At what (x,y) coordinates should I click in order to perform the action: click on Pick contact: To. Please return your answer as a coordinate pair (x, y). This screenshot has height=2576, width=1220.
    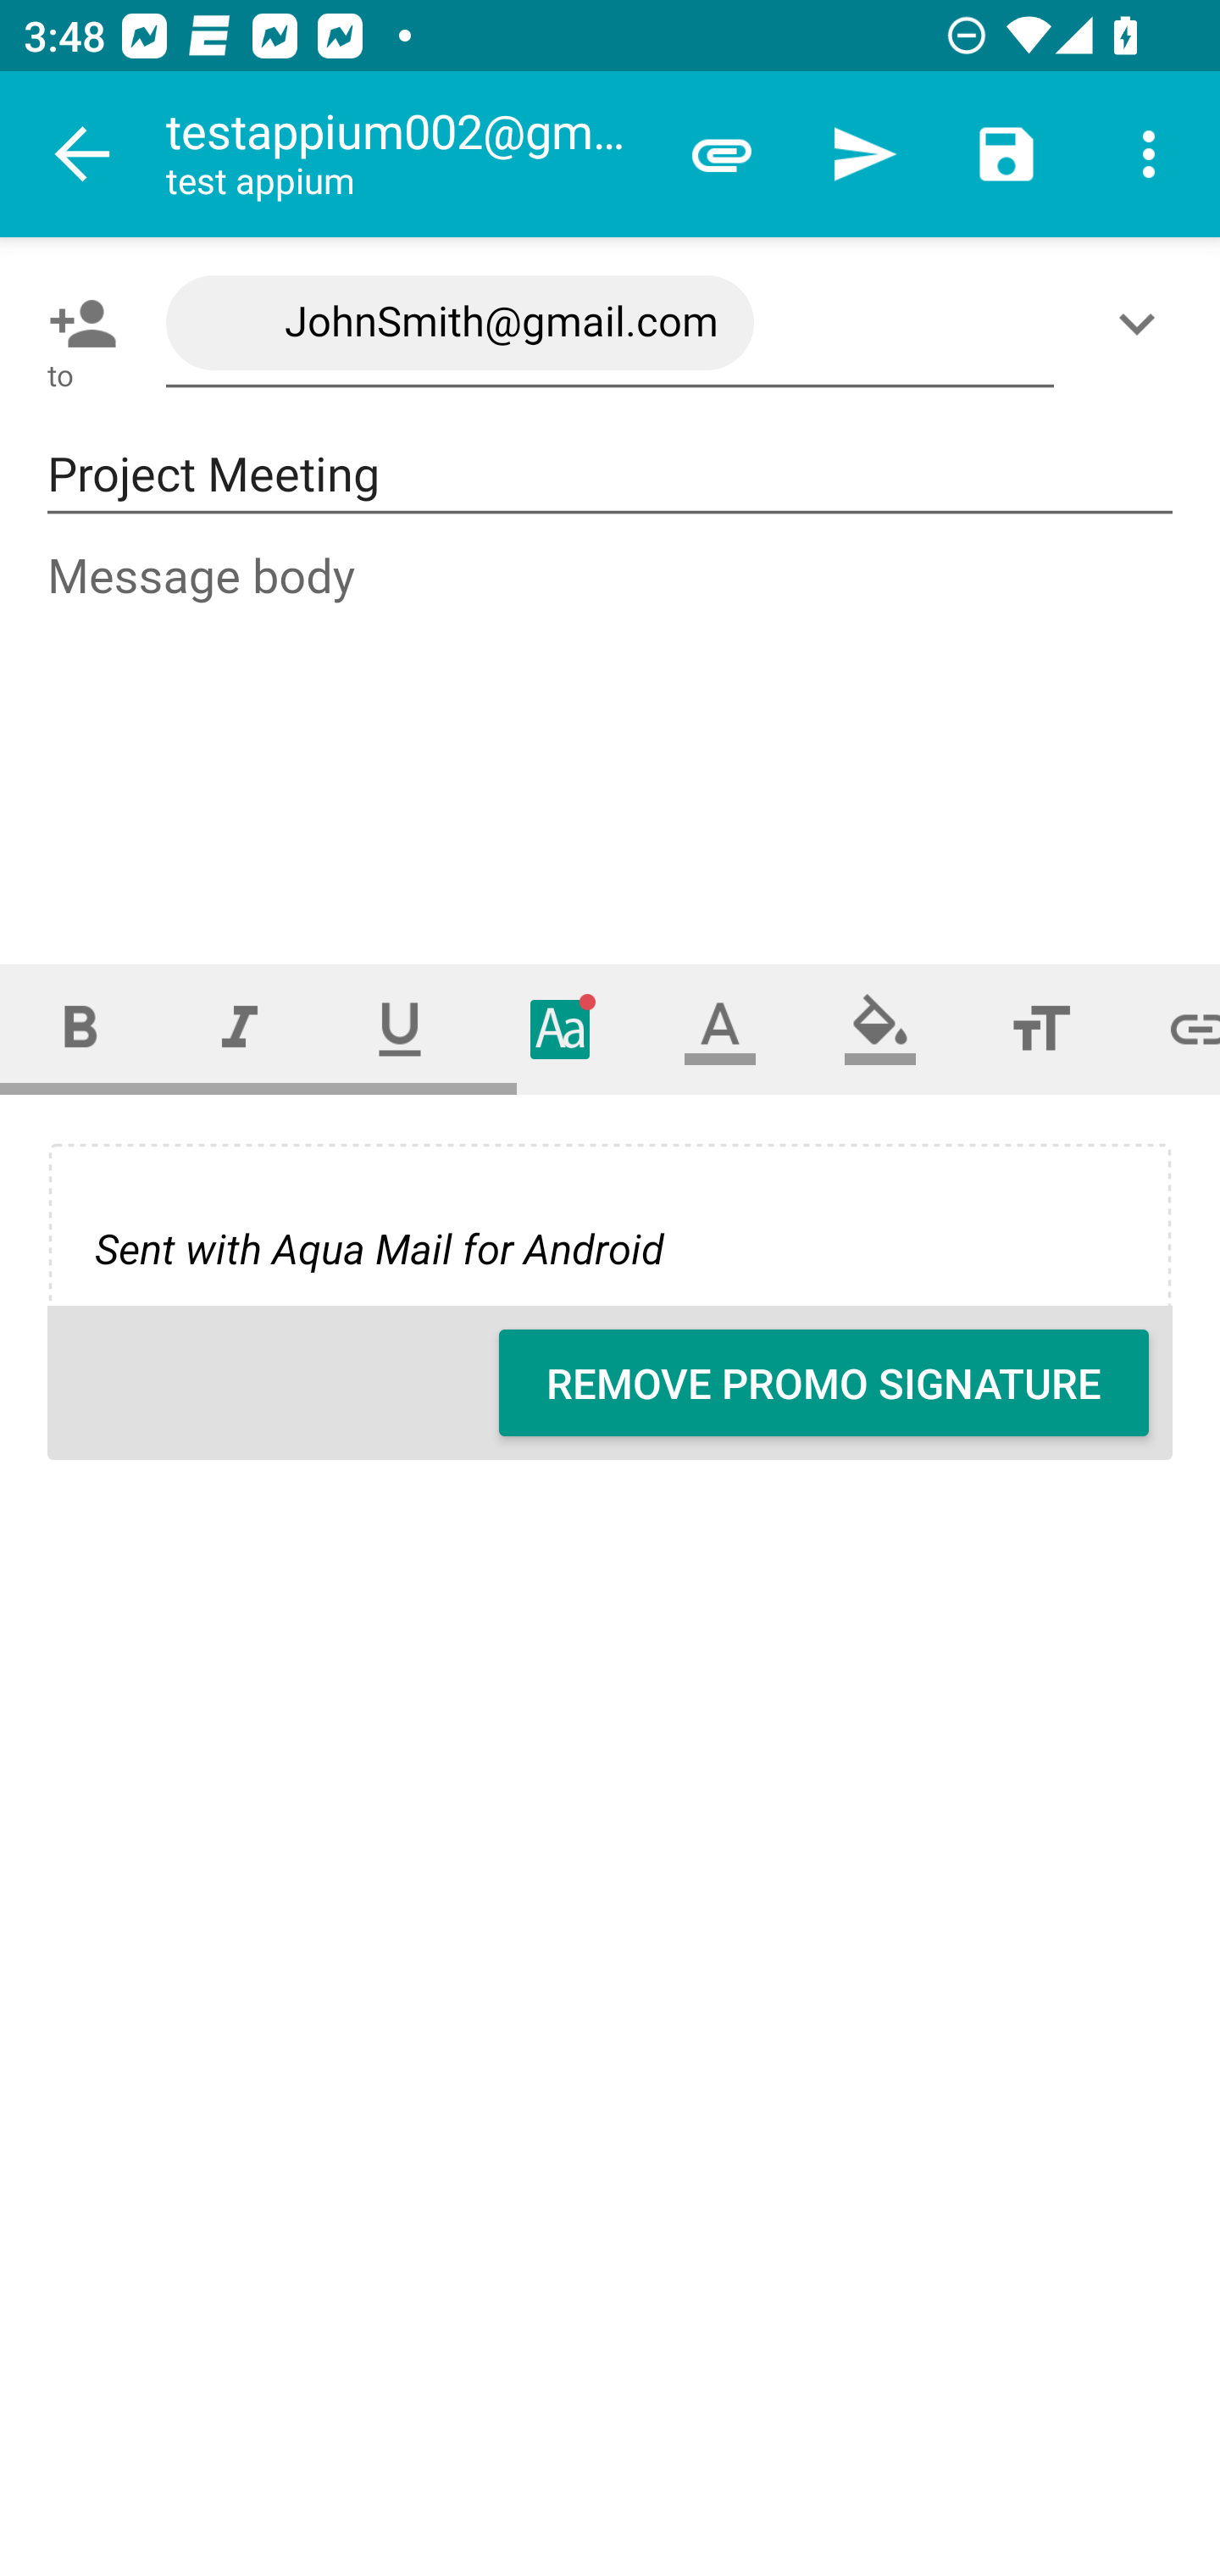
    Looking at the image, I should click on (76, 323).